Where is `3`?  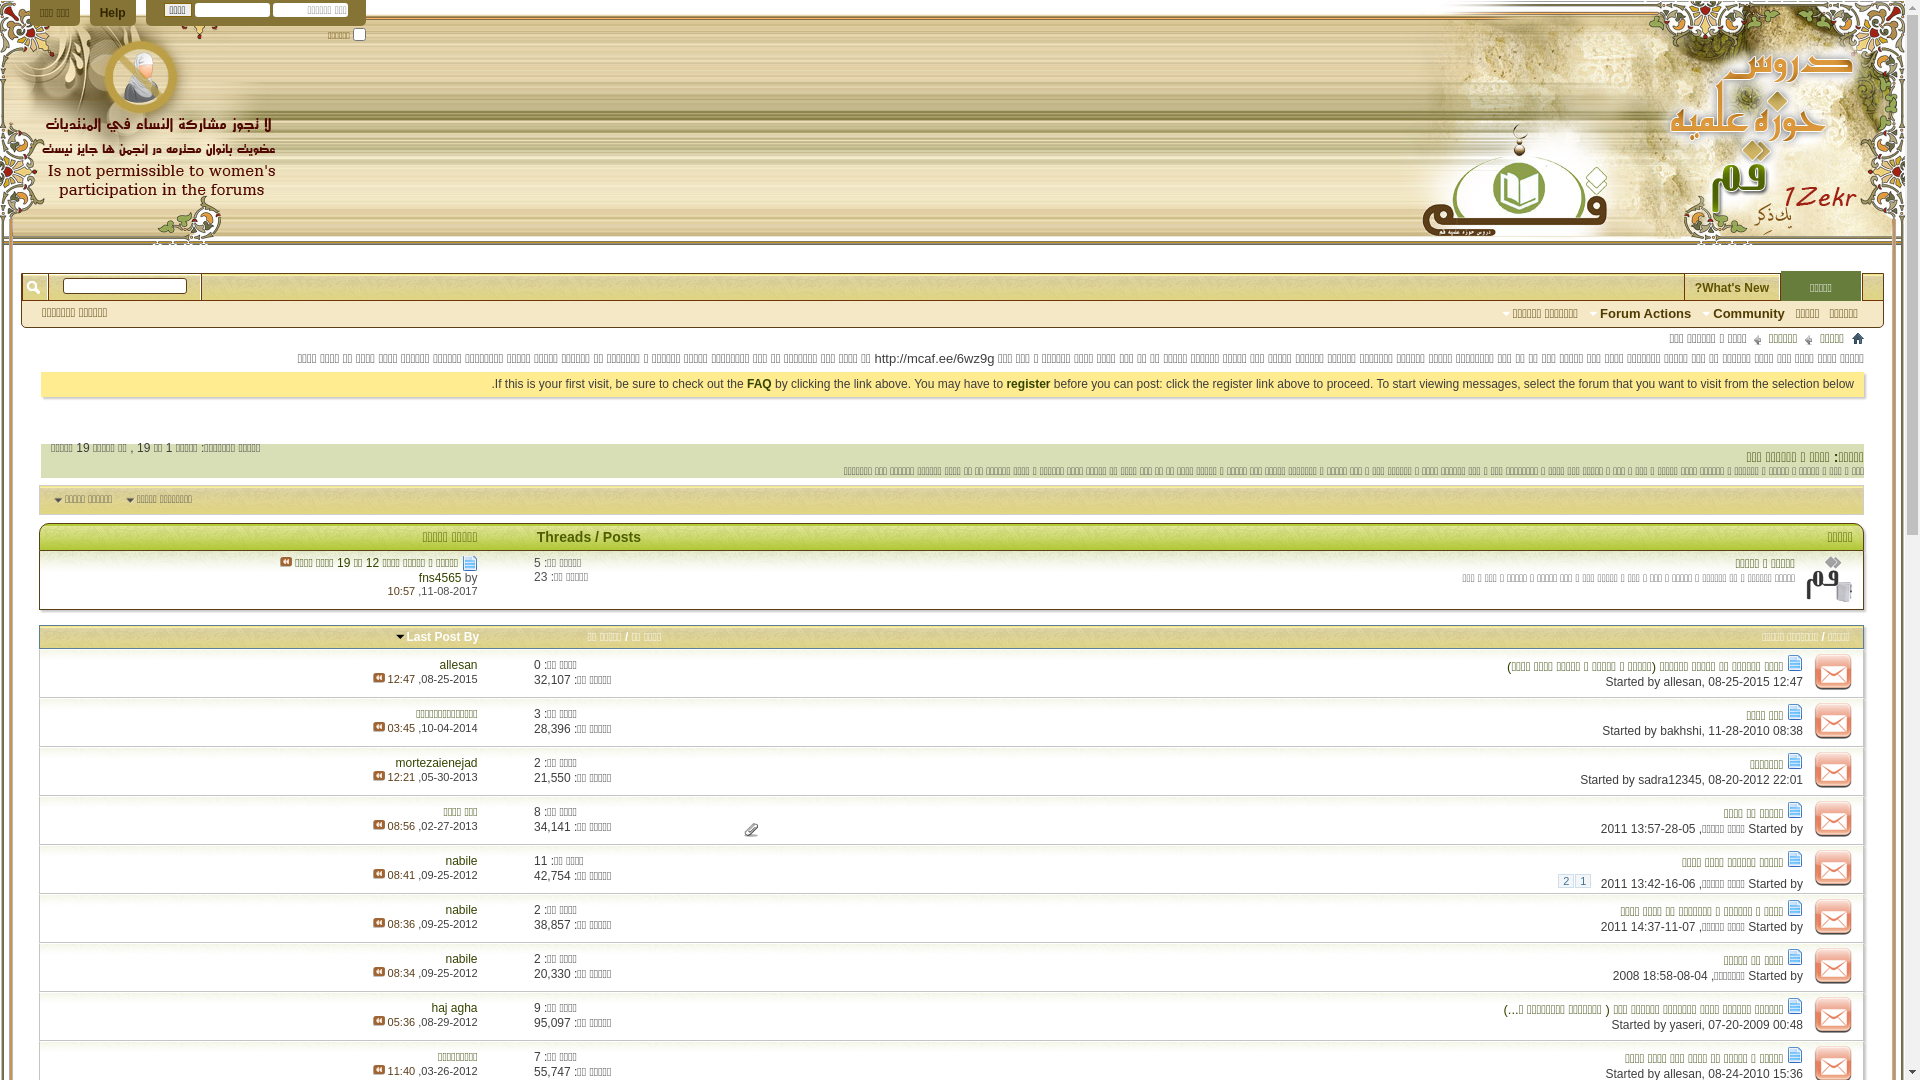
3 is located at coordinates (538, 714).